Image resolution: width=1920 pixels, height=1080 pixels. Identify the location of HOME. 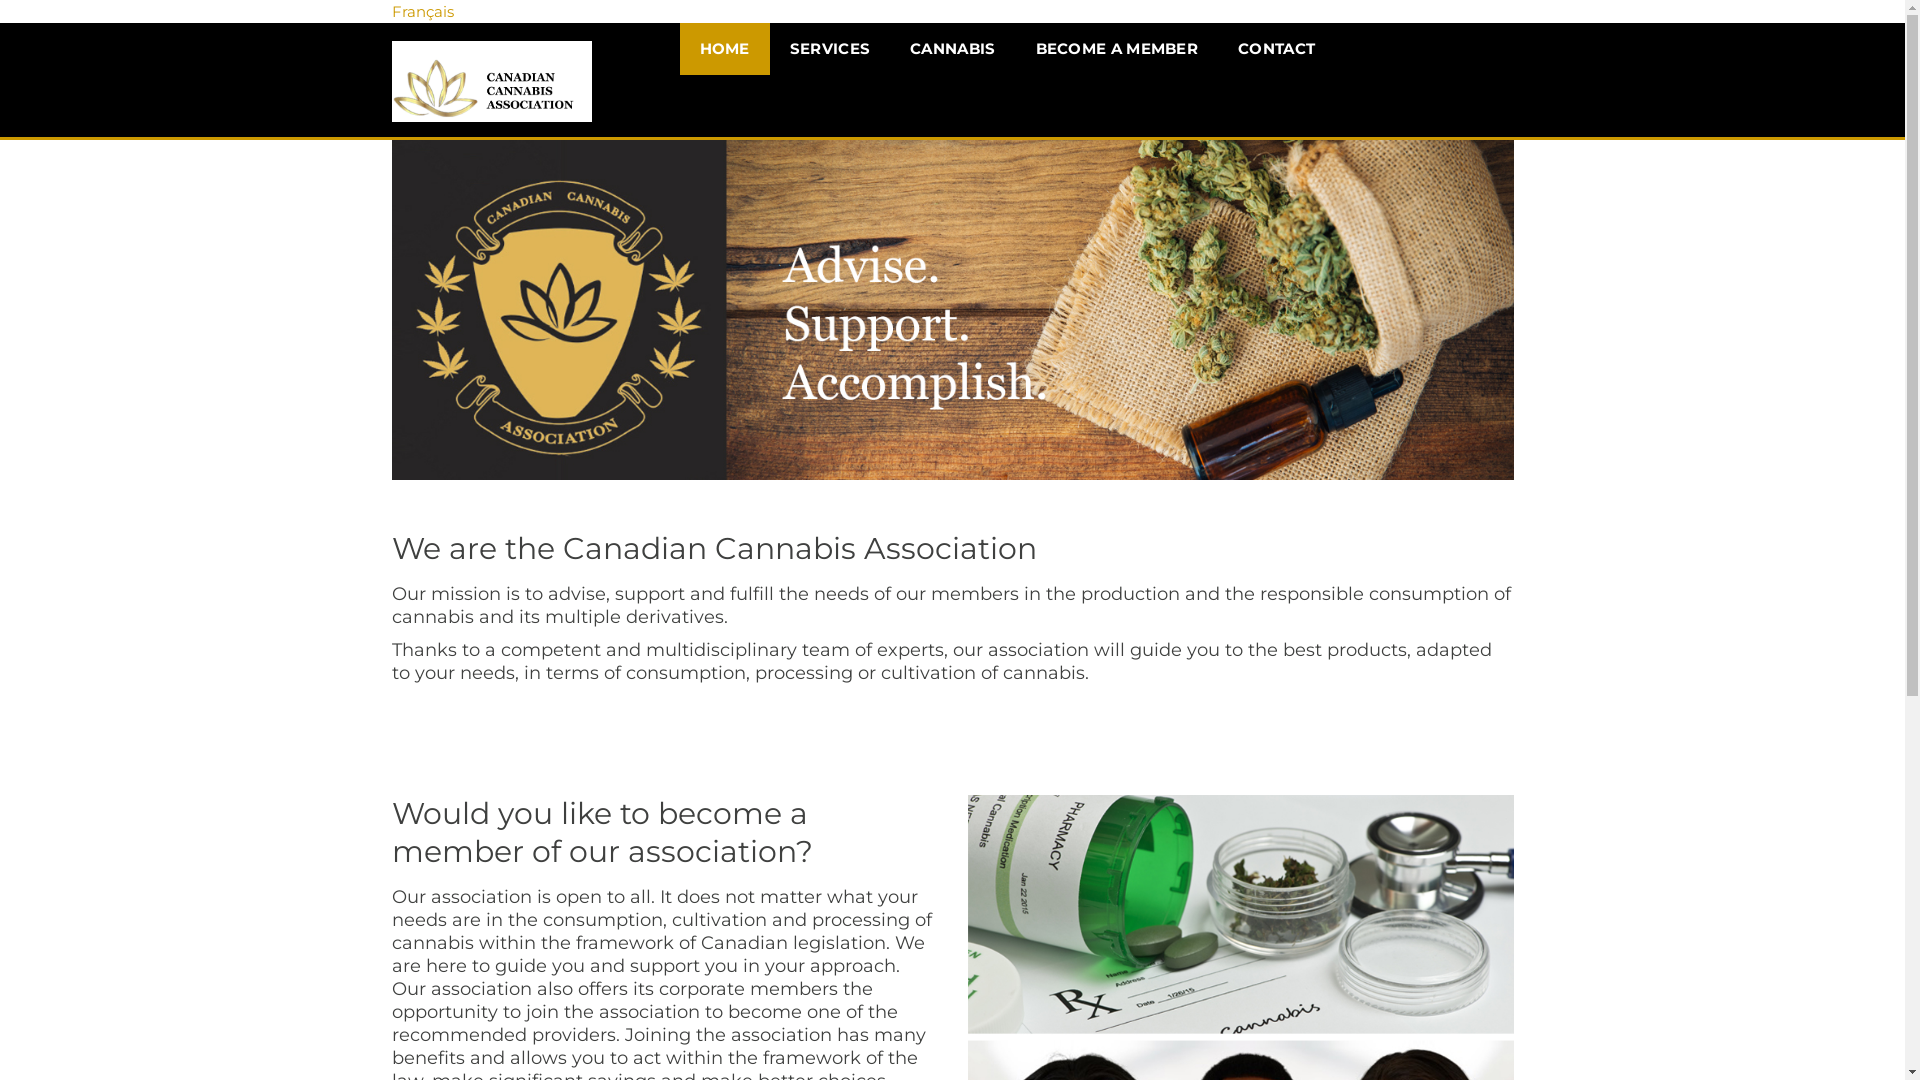
(725, 49).